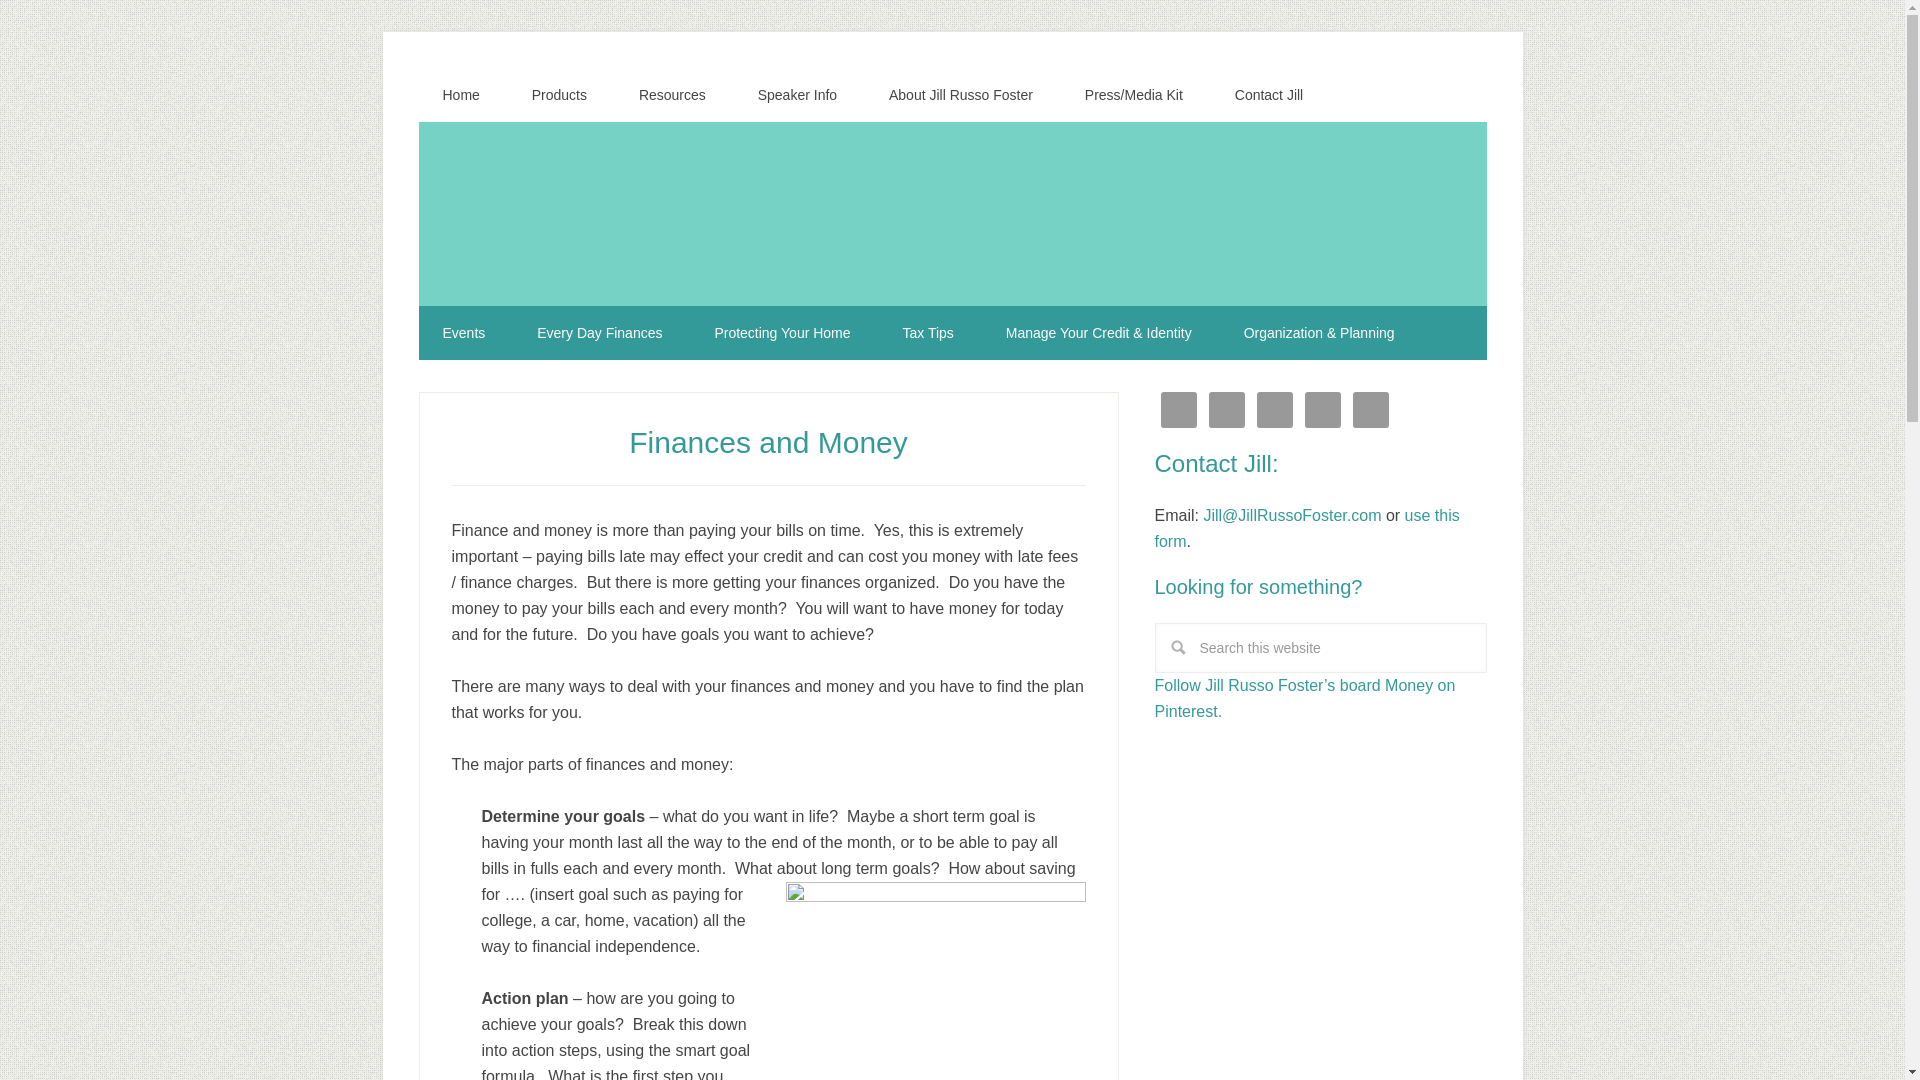  What do you see at coordinates (598, 332) in the screenshot?
I see `Every Day Finances` at bounding box center [598, 332].